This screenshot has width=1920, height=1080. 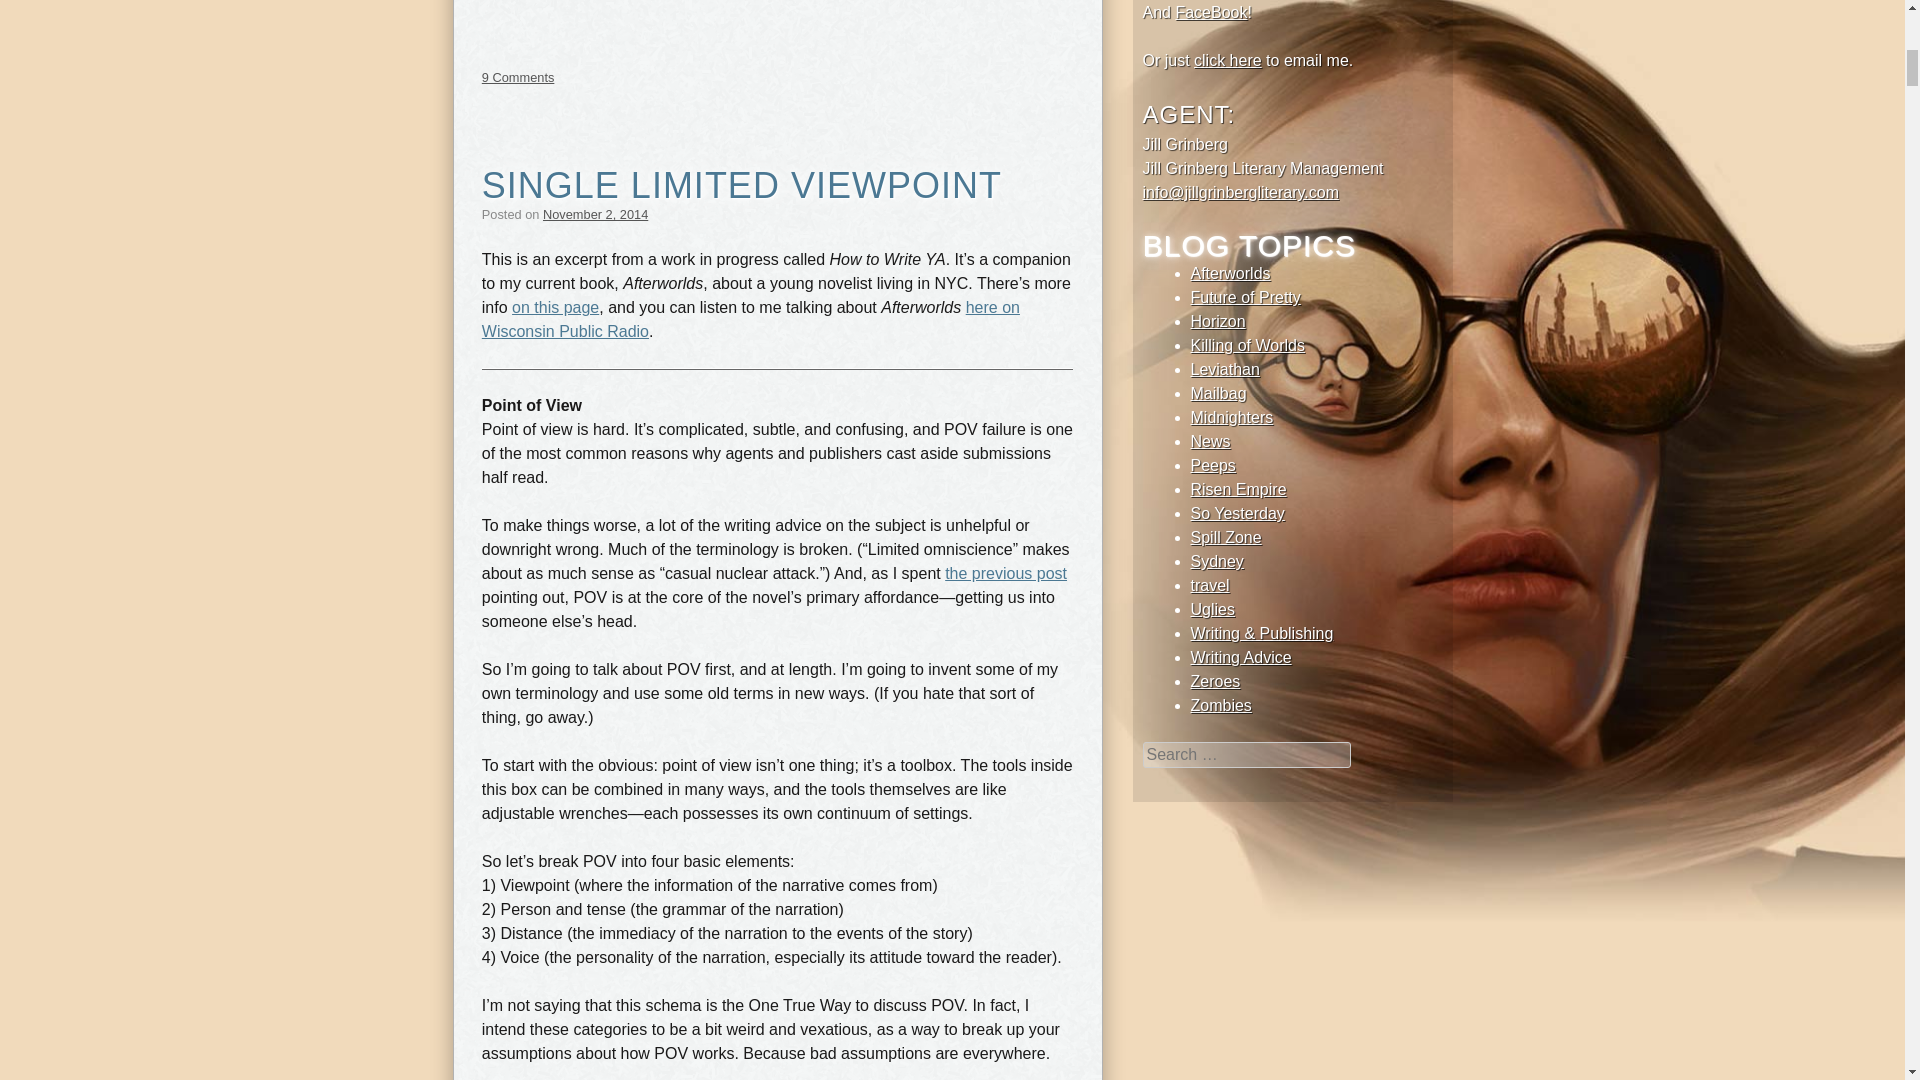 I want to click on here on Wisconsin Public Radio, so click(x=750, y=320).